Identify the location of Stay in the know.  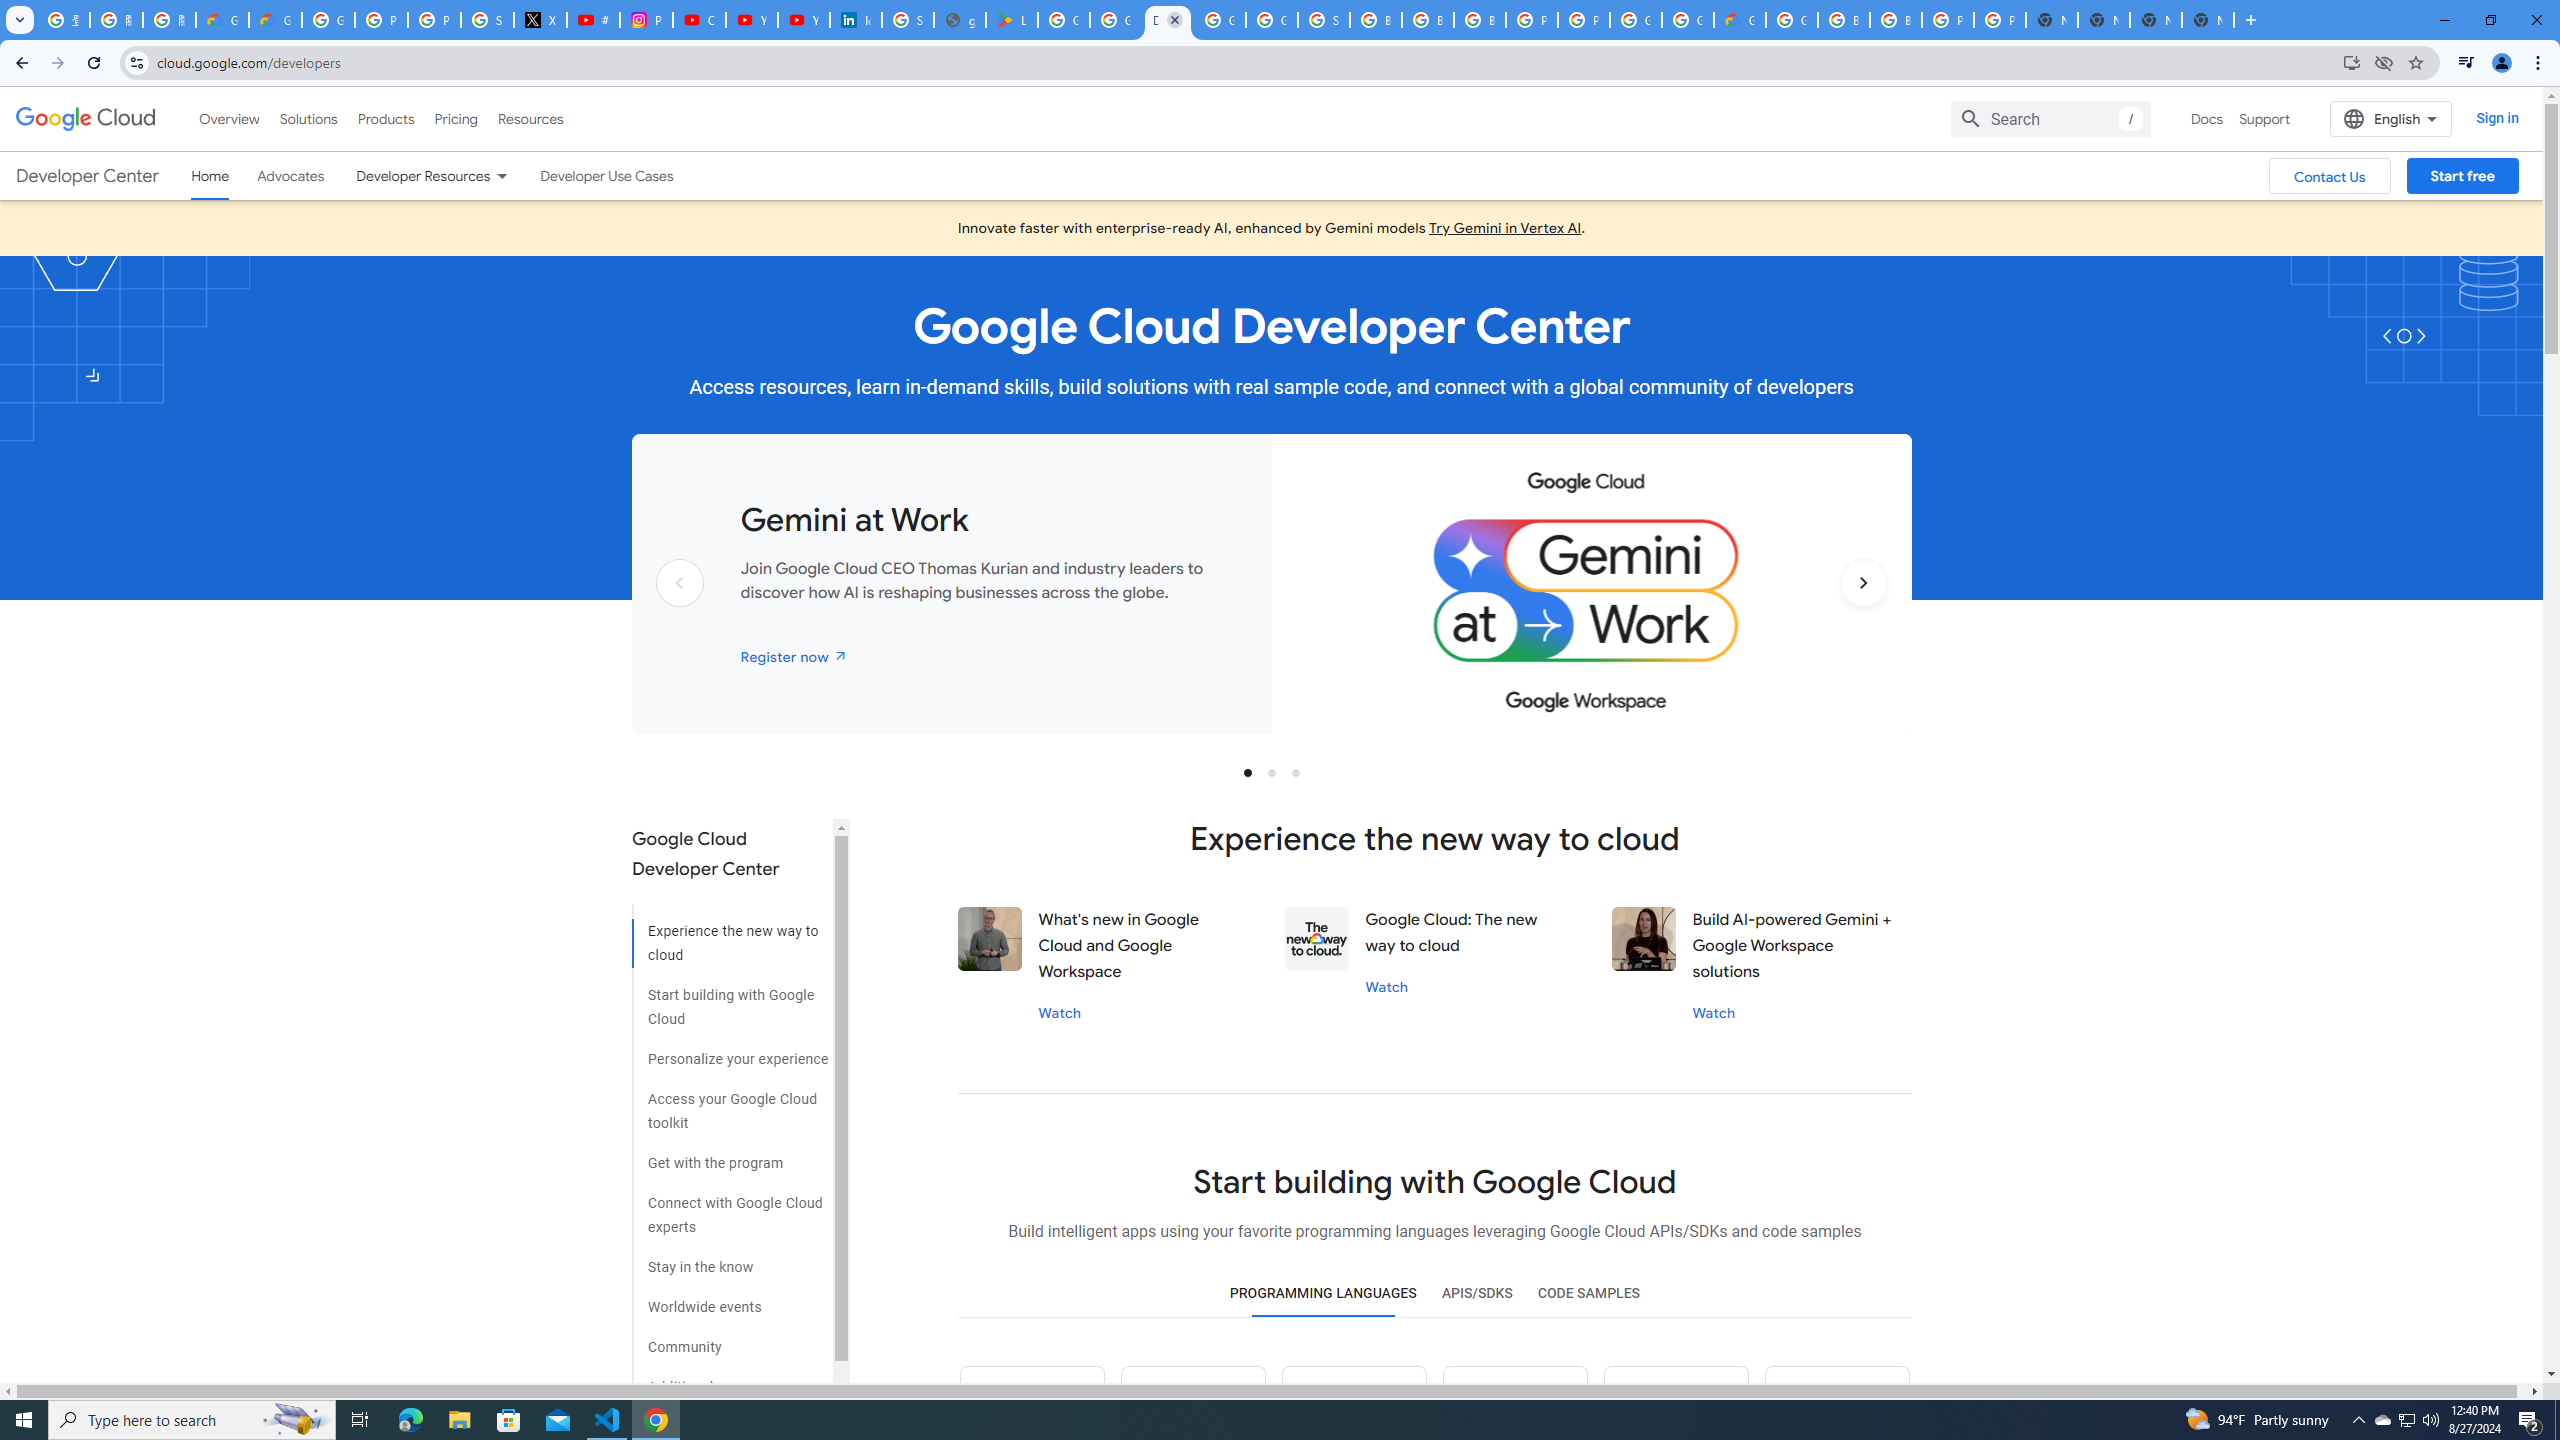
(730, 1260).